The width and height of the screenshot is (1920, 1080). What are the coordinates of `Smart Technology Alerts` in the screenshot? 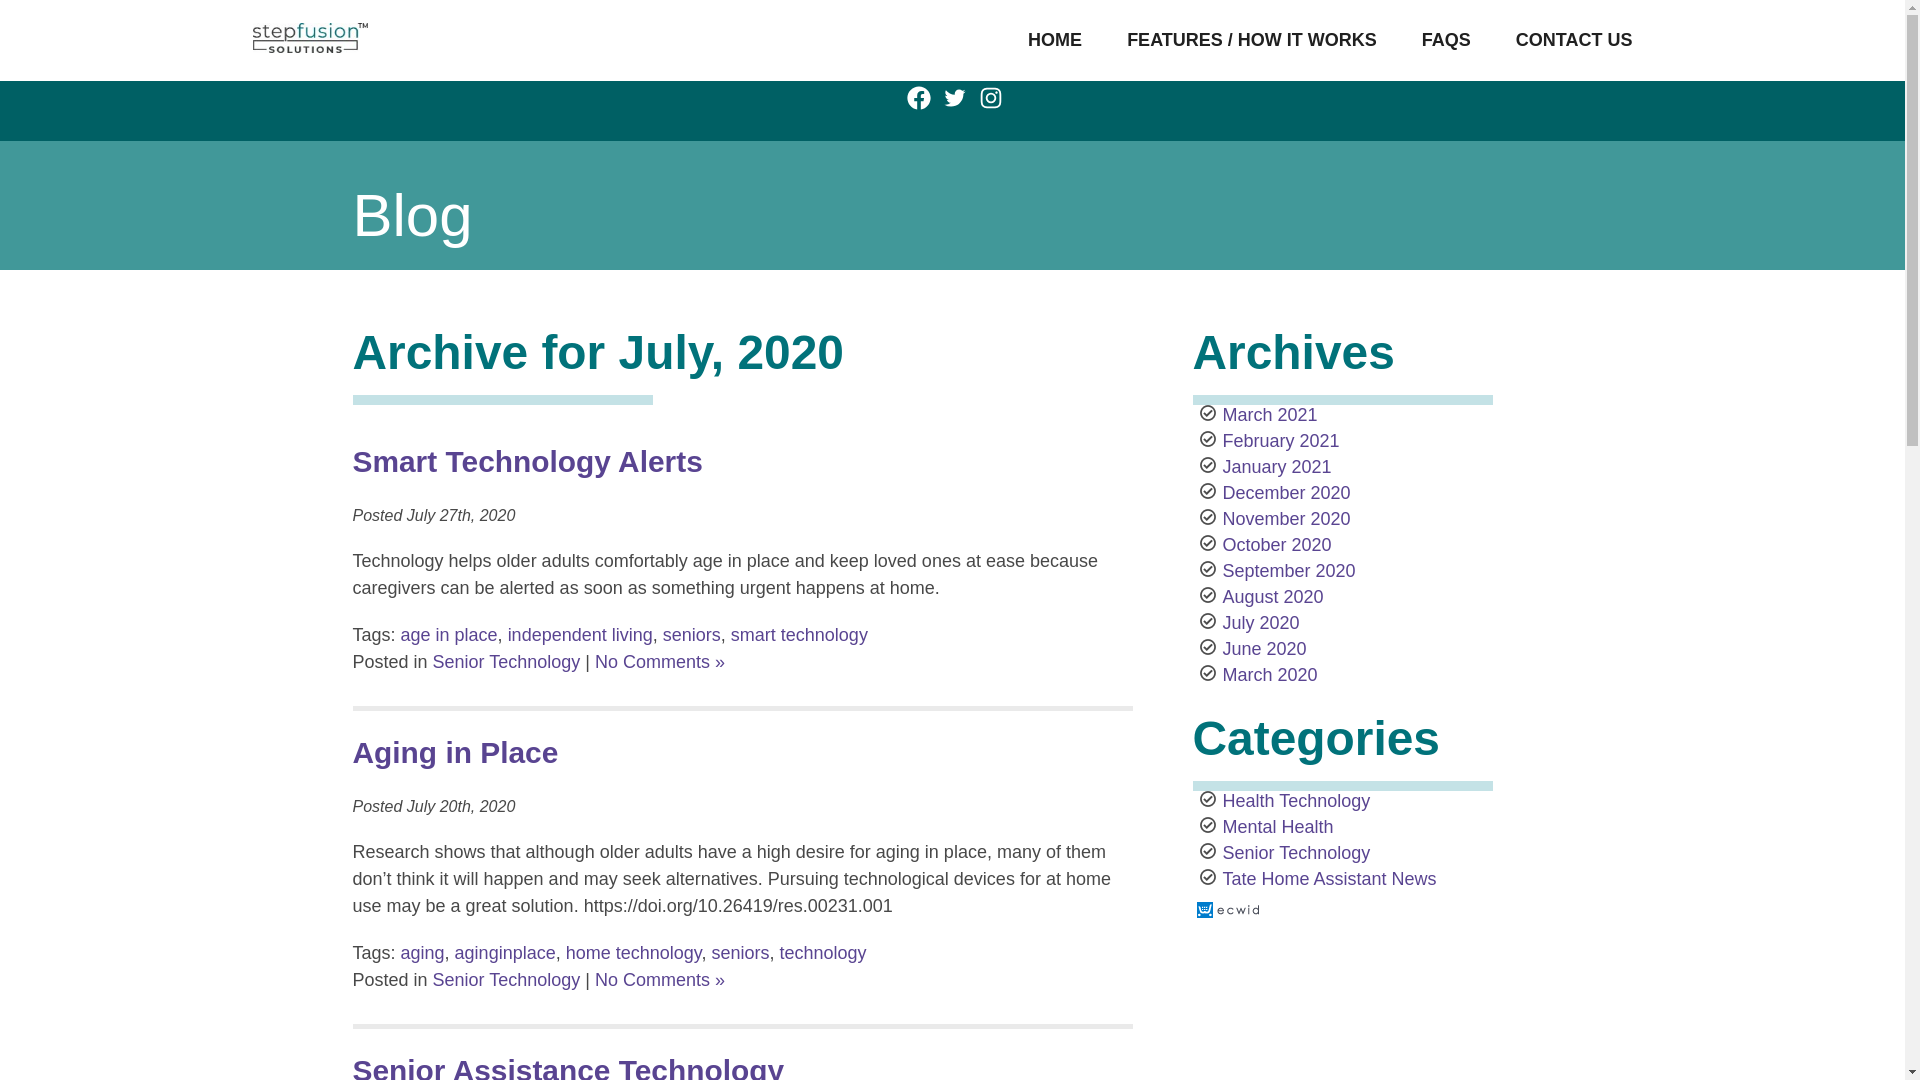 It's located at (526, 461).